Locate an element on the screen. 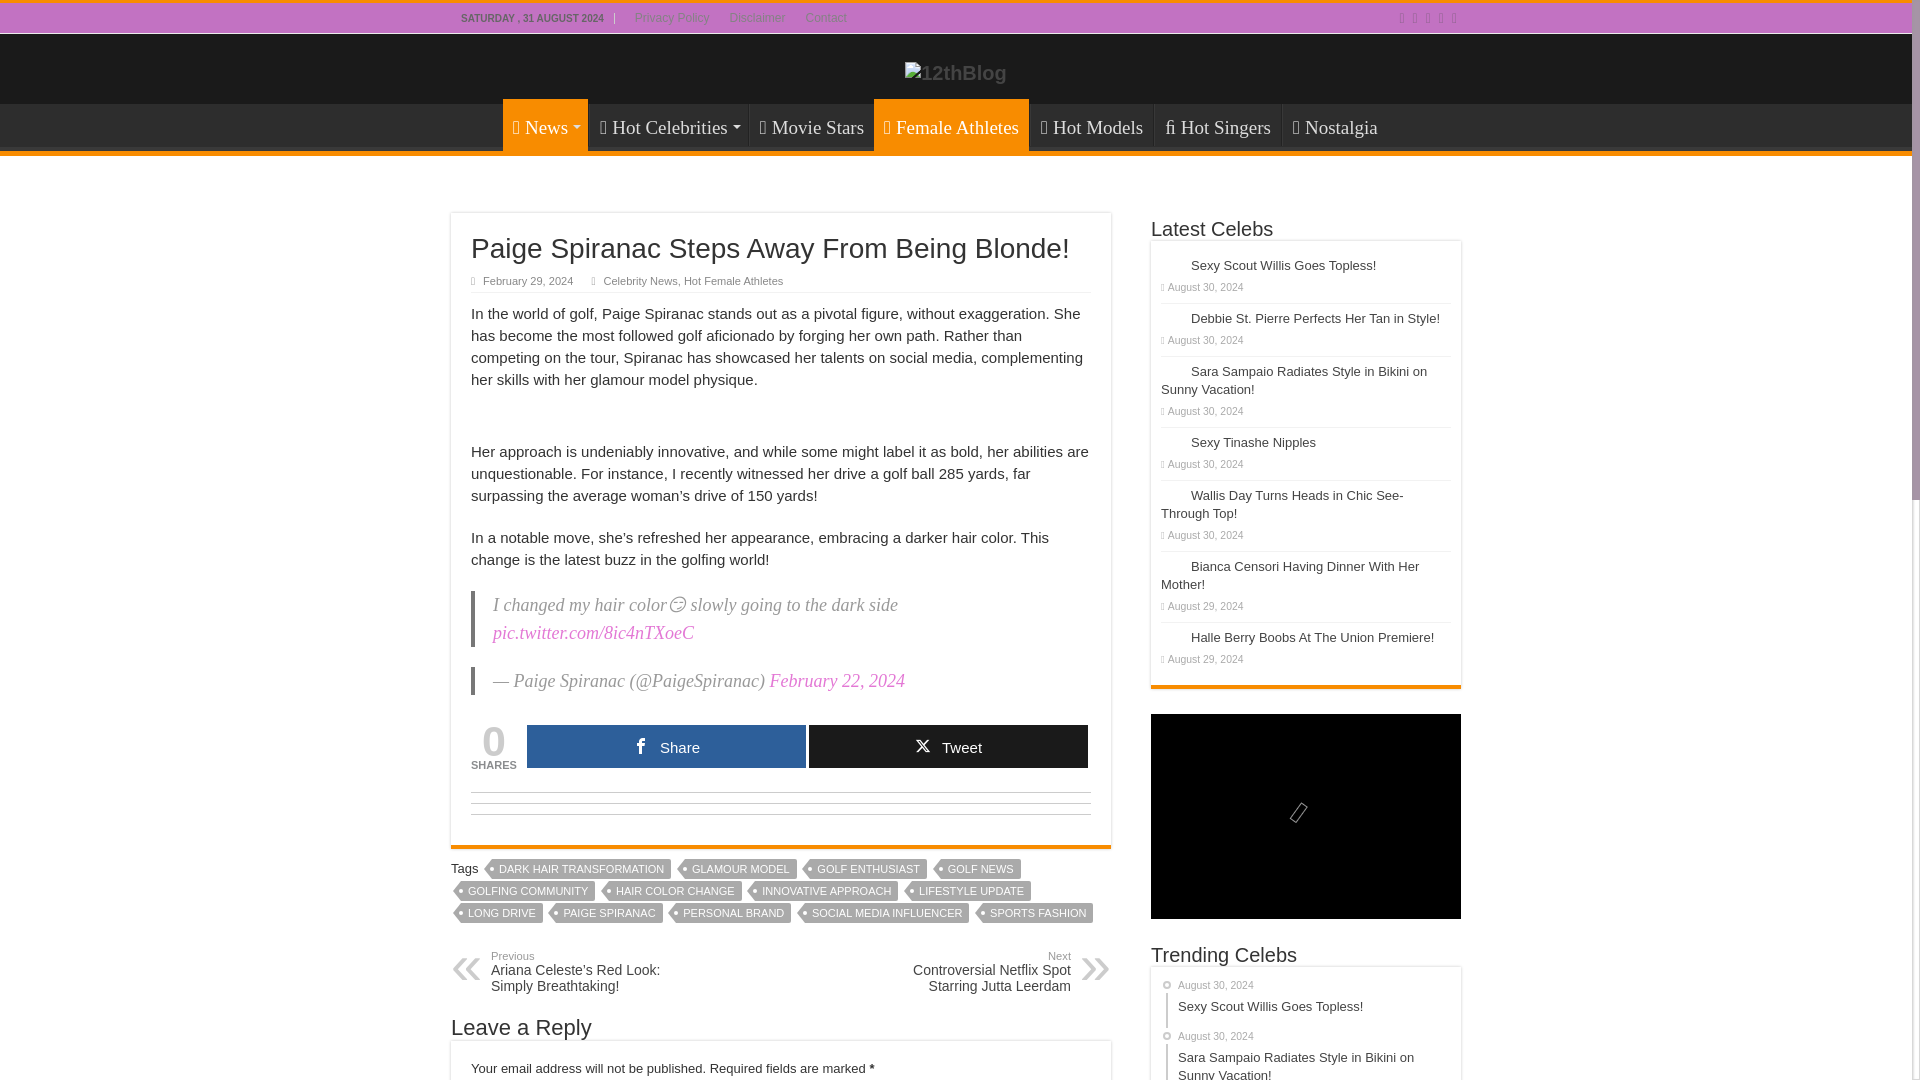 The width and height of the screenshot is (1920, 1080). Hot Celebrities is located at coordinates (668, 124).